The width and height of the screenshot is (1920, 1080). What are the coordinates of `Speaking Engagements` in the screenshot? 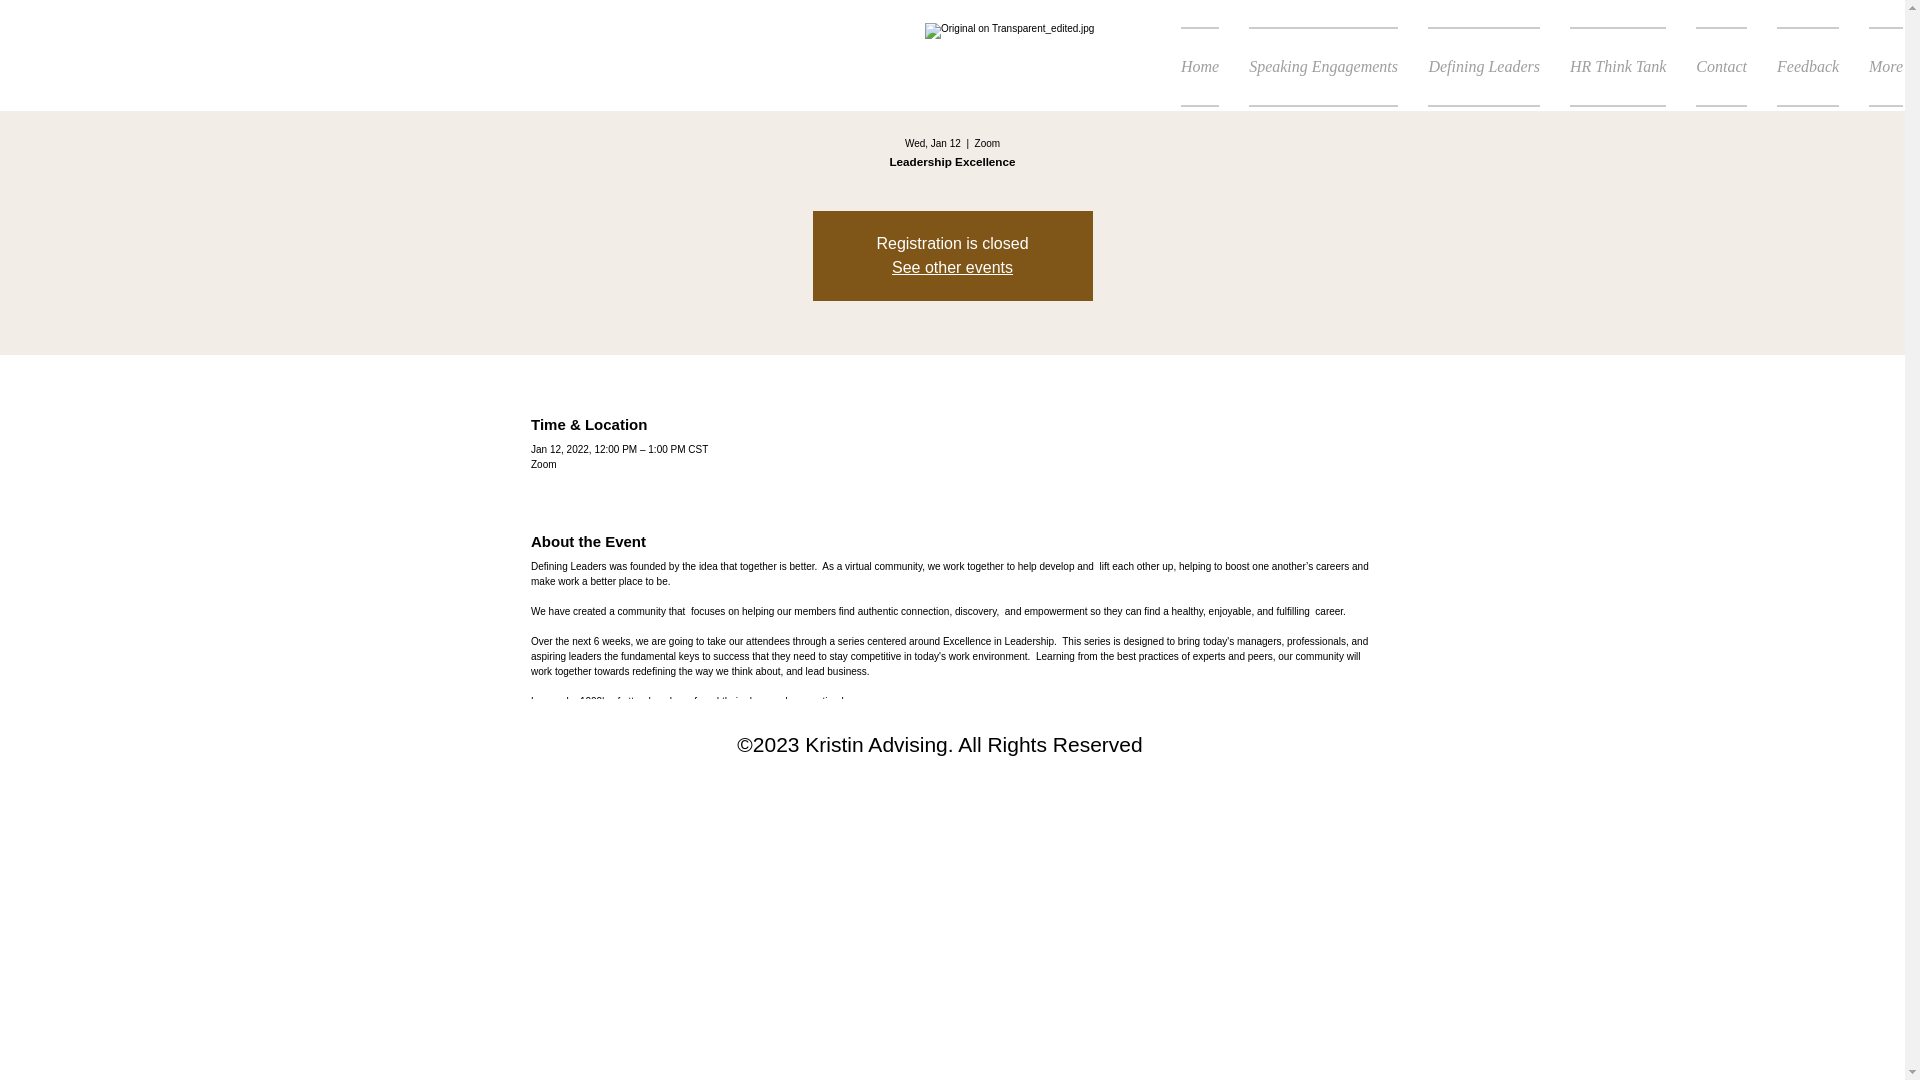 It's located at (1324, 66).